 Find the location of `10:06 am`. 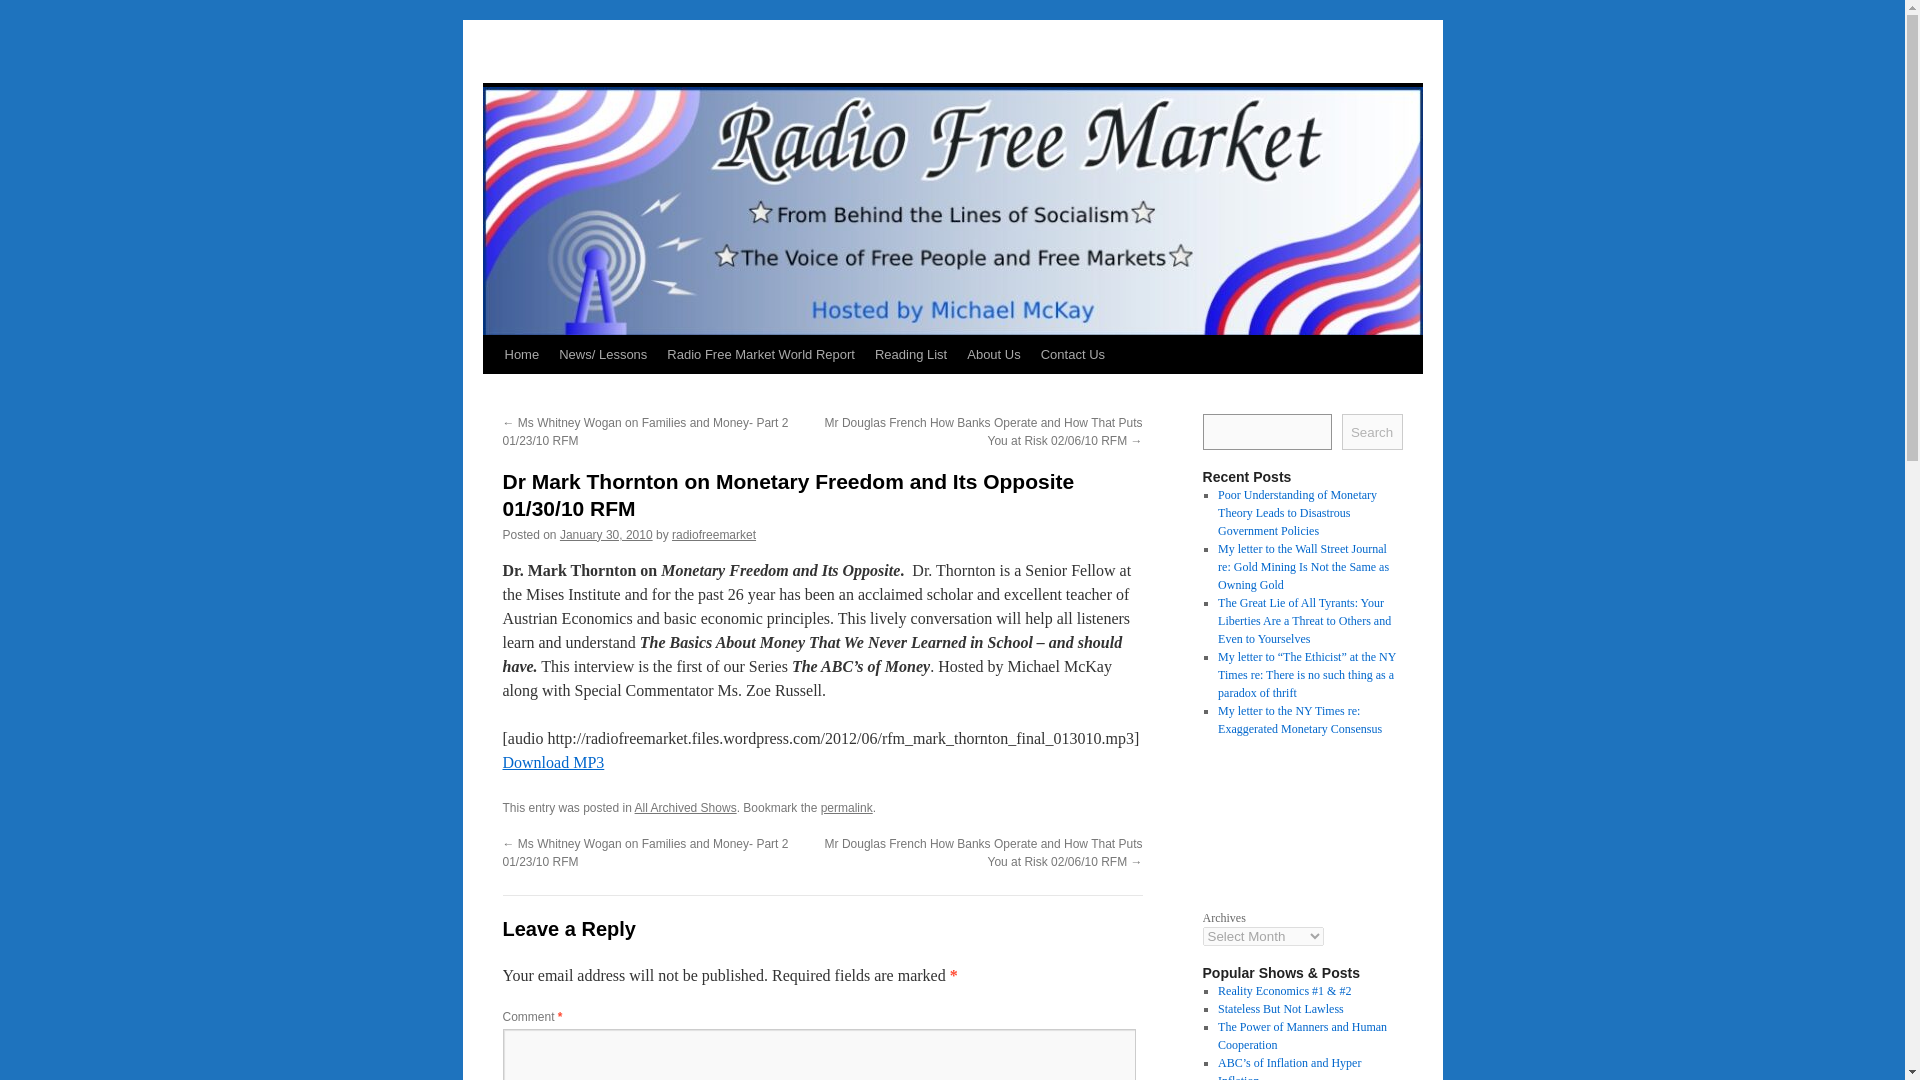

10:06 am is located at coordinates (606, 535).